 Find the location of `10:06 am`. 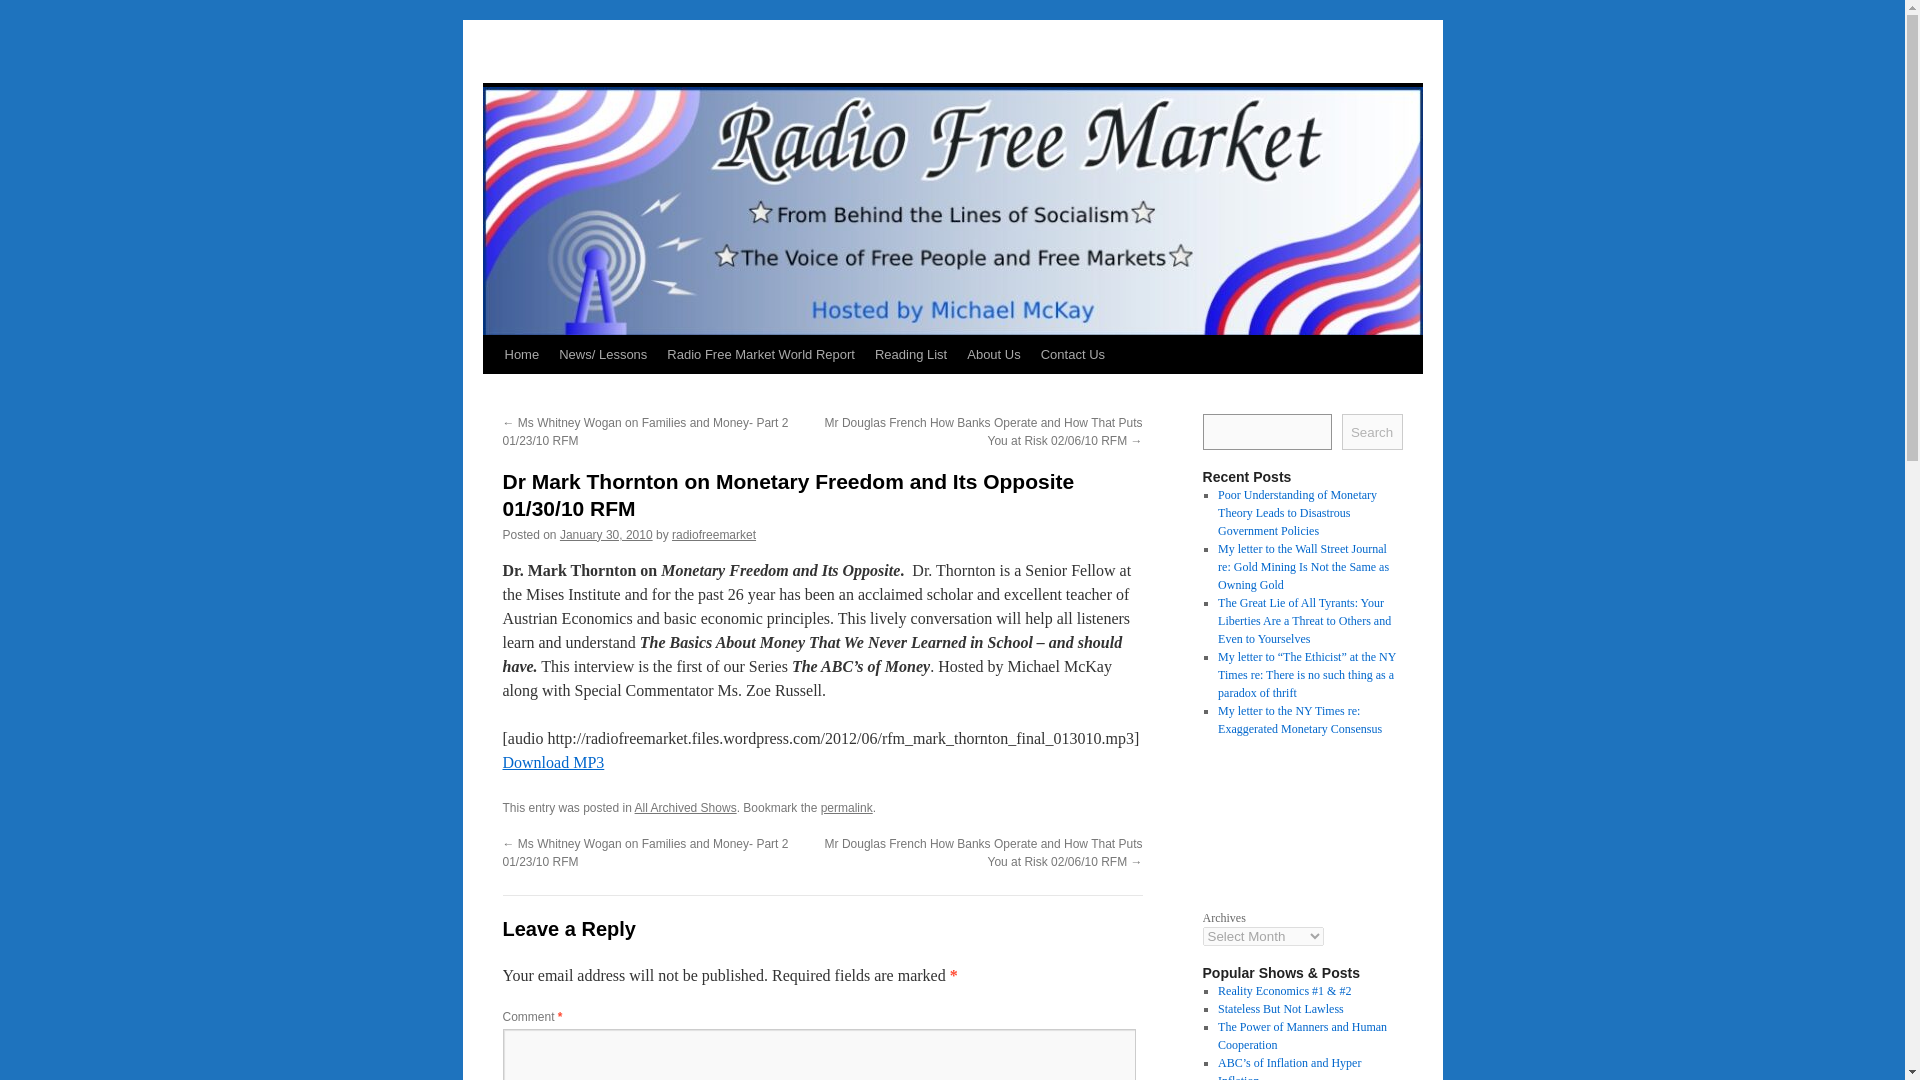

10:06 am is located at coordinates (606, 535).